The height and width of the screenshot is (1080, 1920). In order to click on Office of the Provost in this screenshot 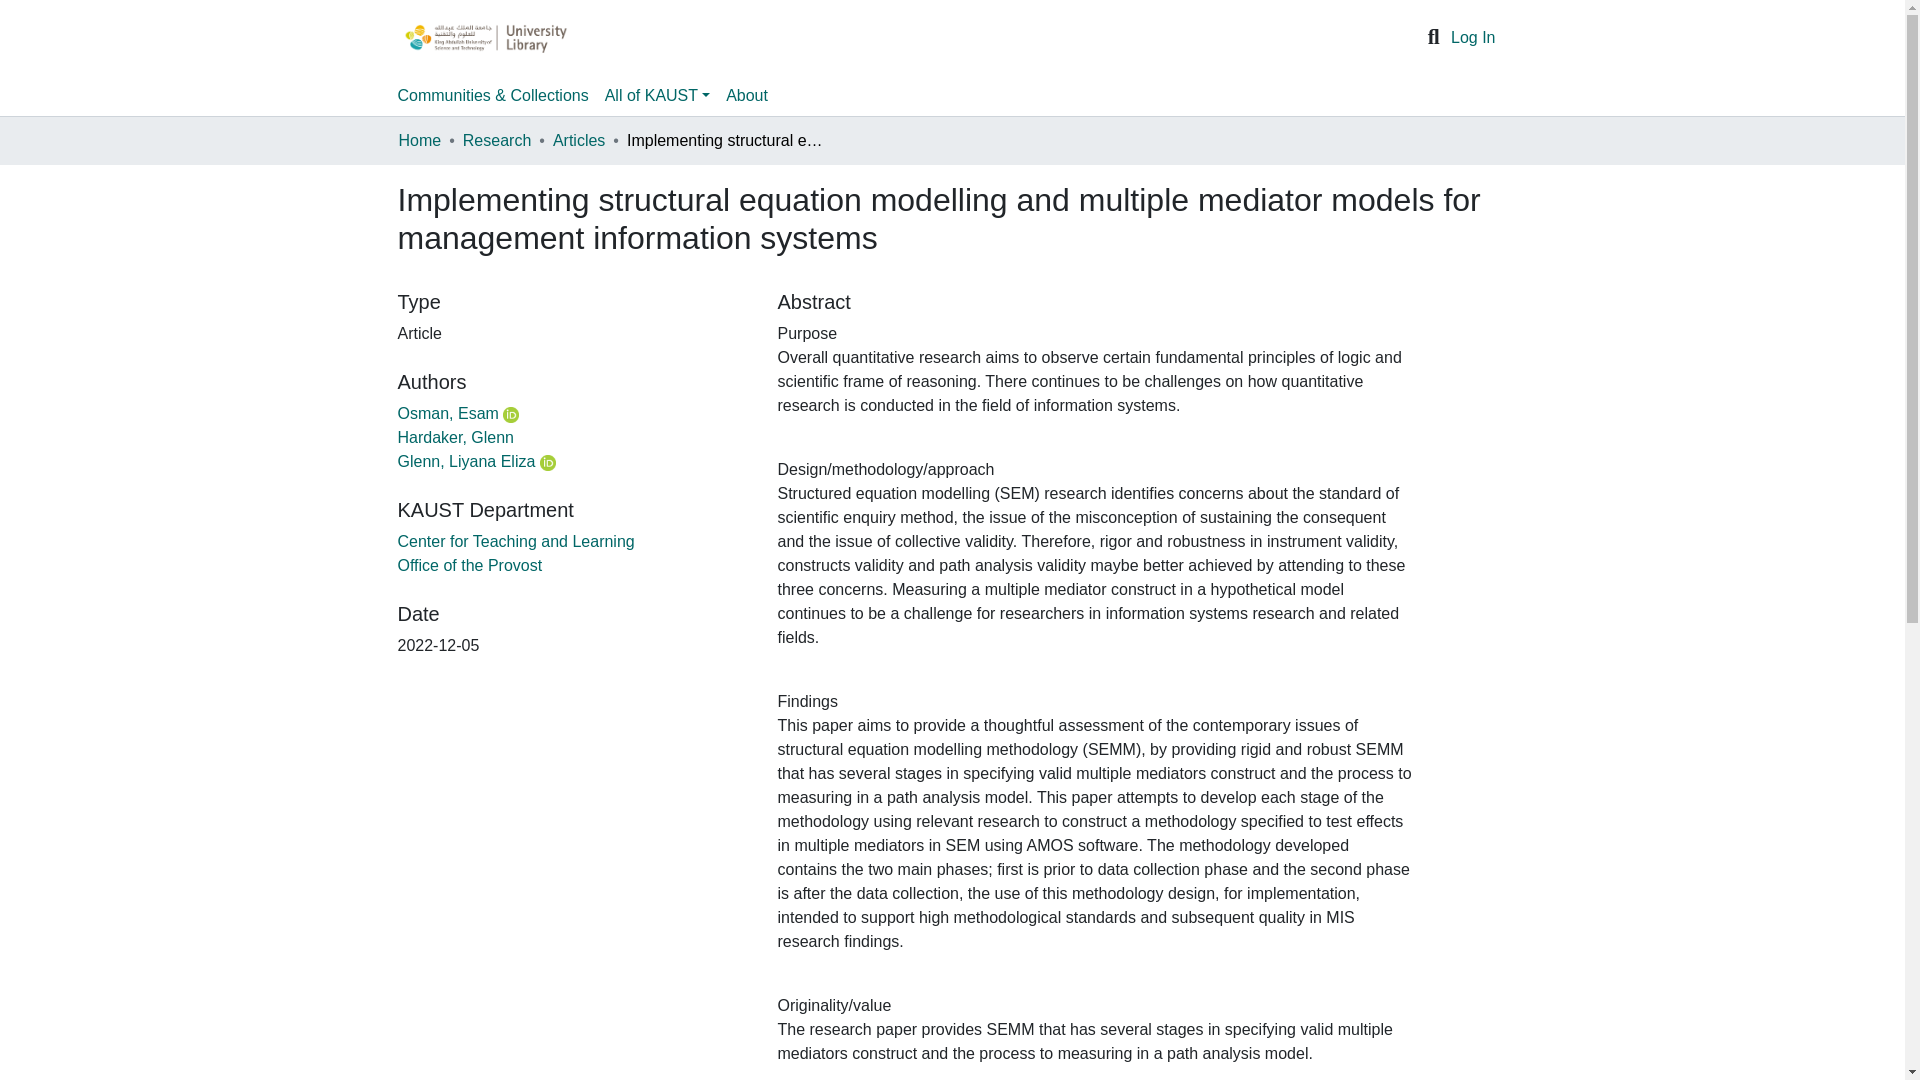, I will do `click(470, 565)`.